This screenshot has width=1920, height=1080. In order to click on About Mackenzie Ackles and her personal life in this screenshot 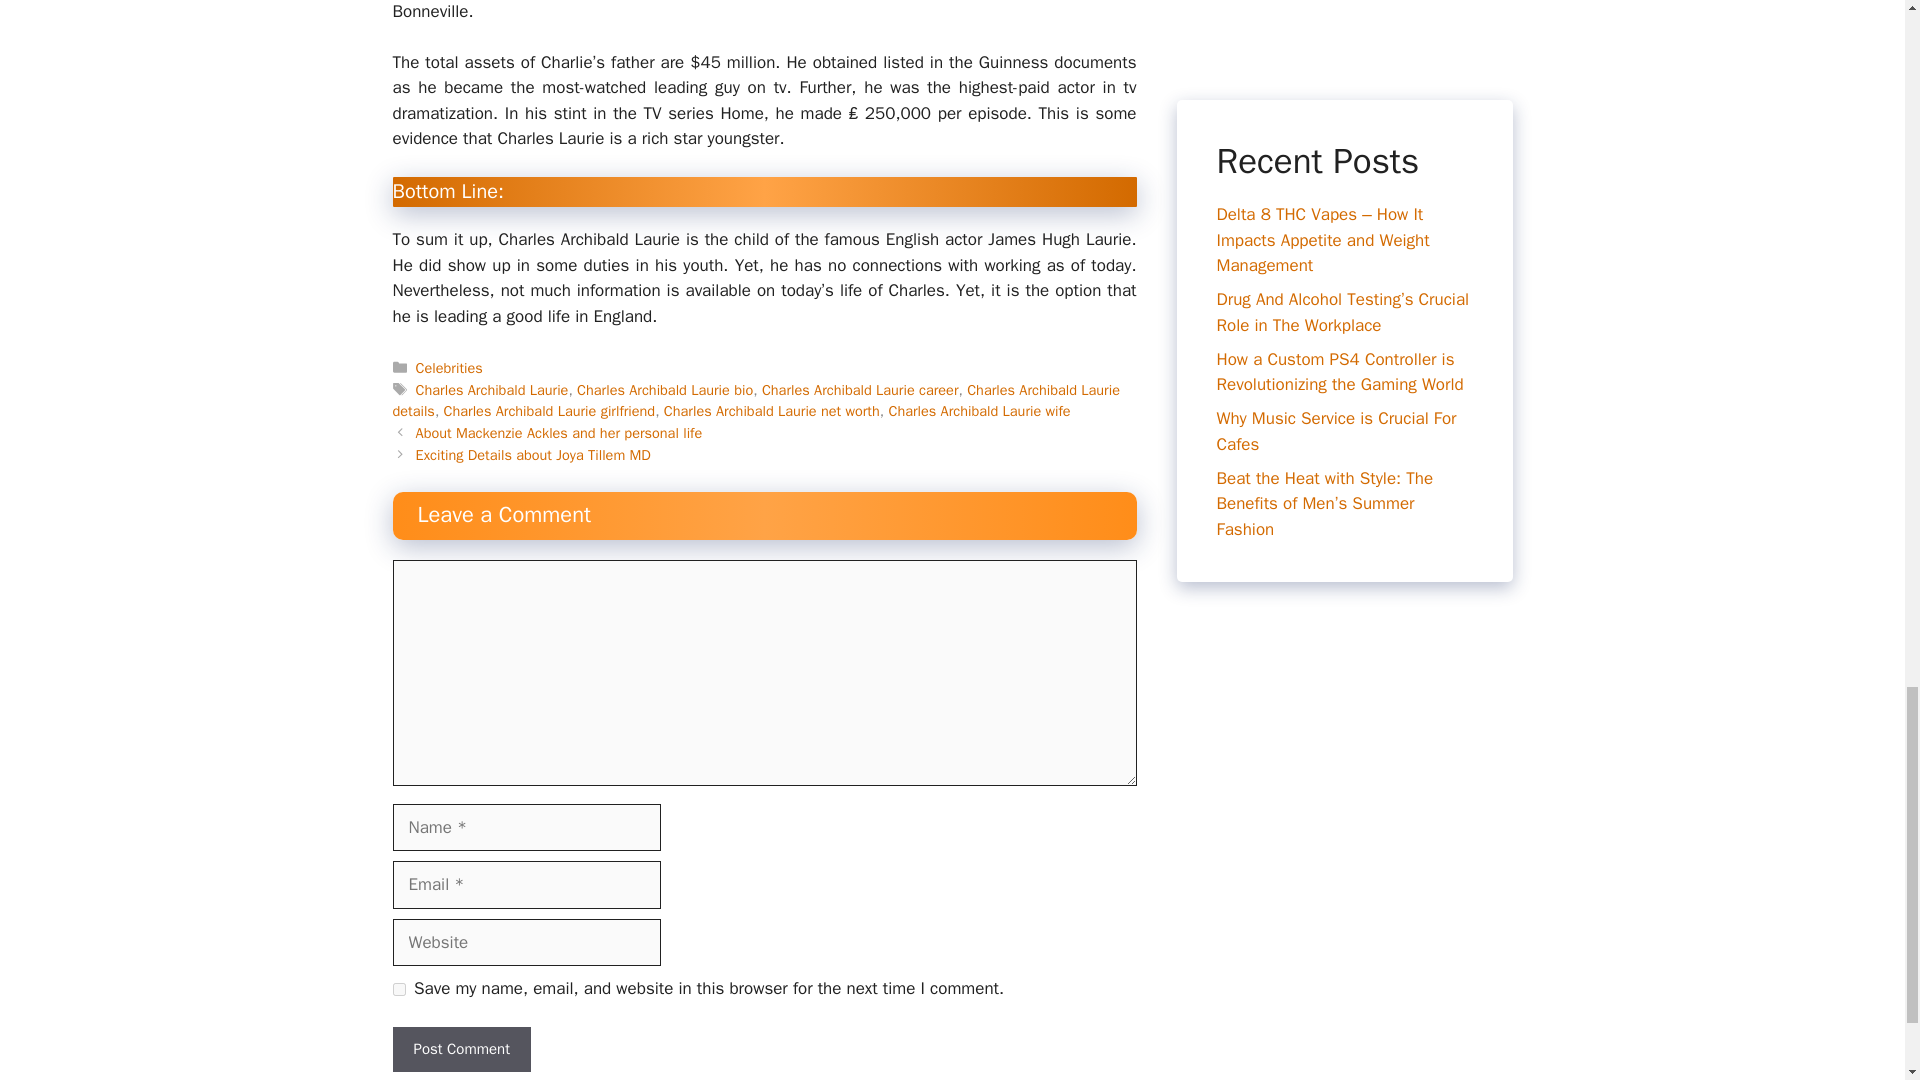, I will do `click(559, 432)`.